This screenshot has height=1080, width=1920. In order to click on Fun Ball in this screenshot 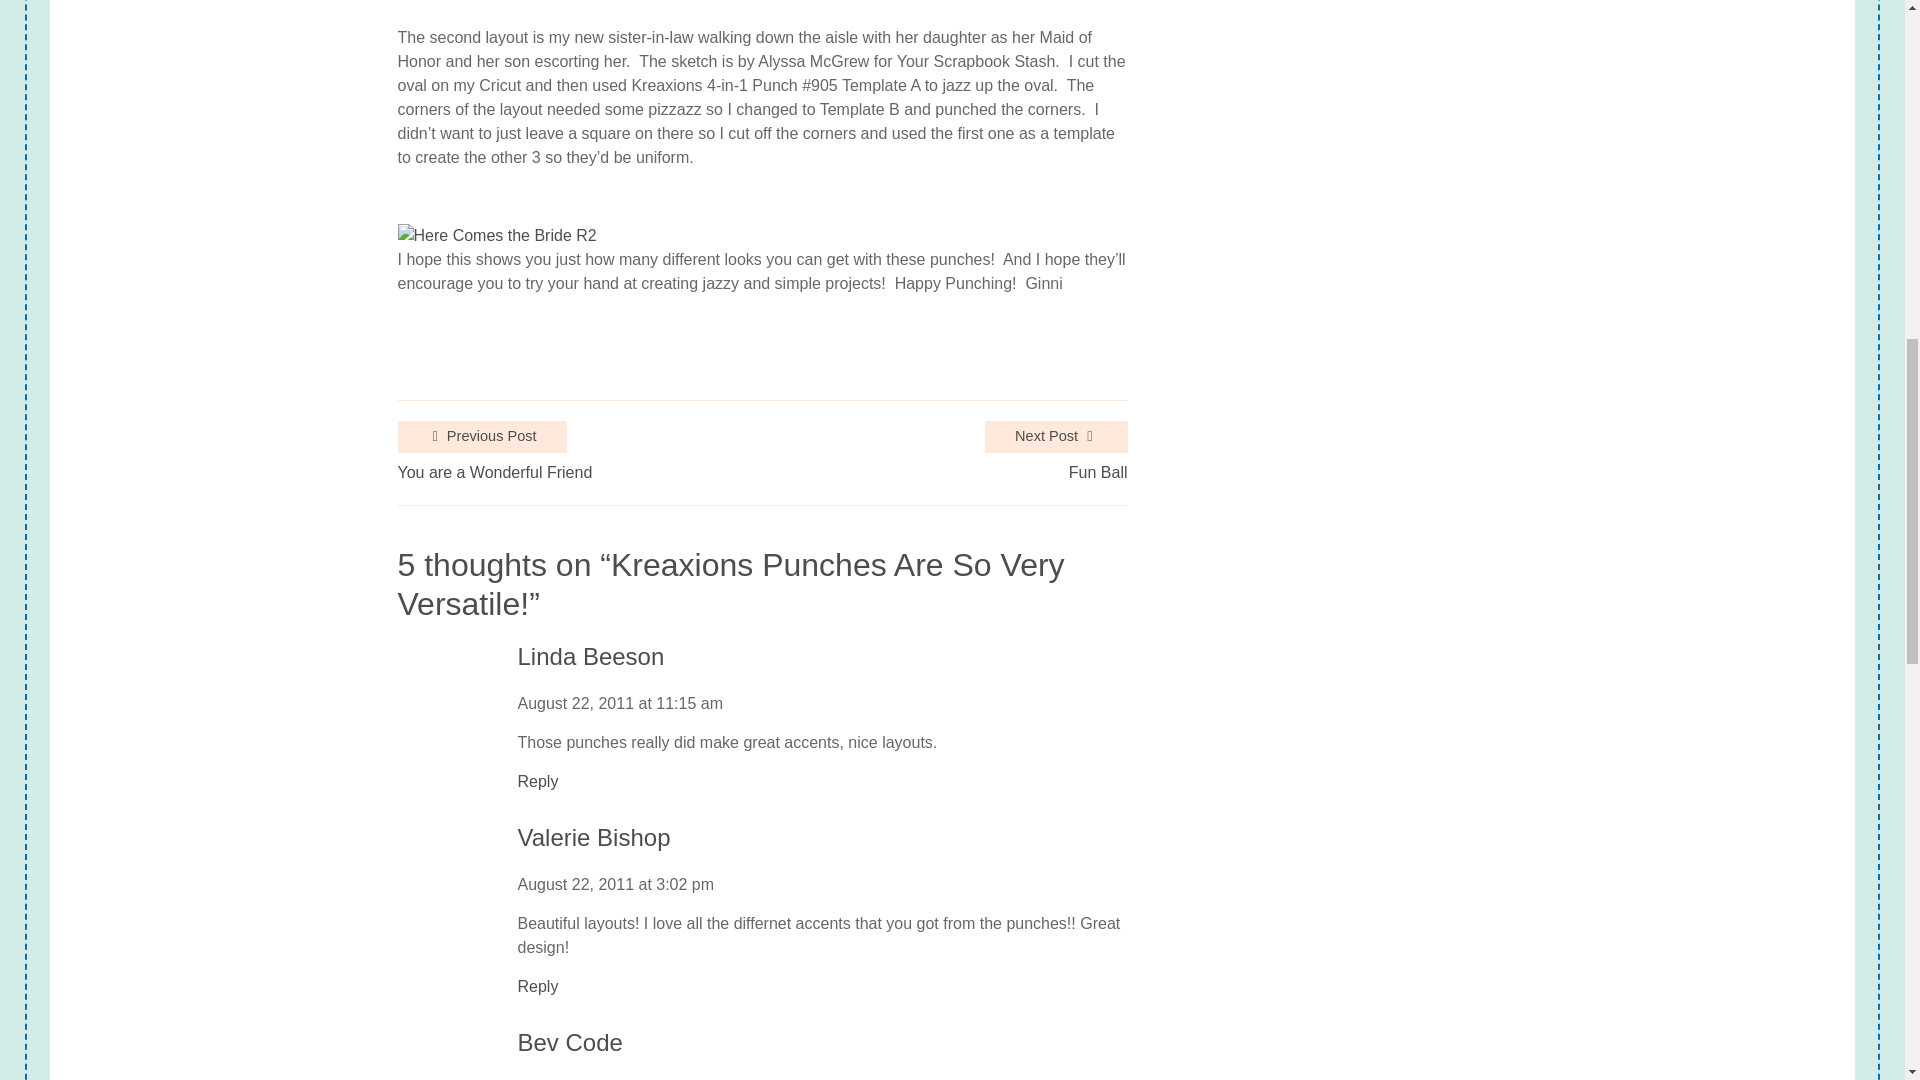, I will do `click(1098, 472)`.